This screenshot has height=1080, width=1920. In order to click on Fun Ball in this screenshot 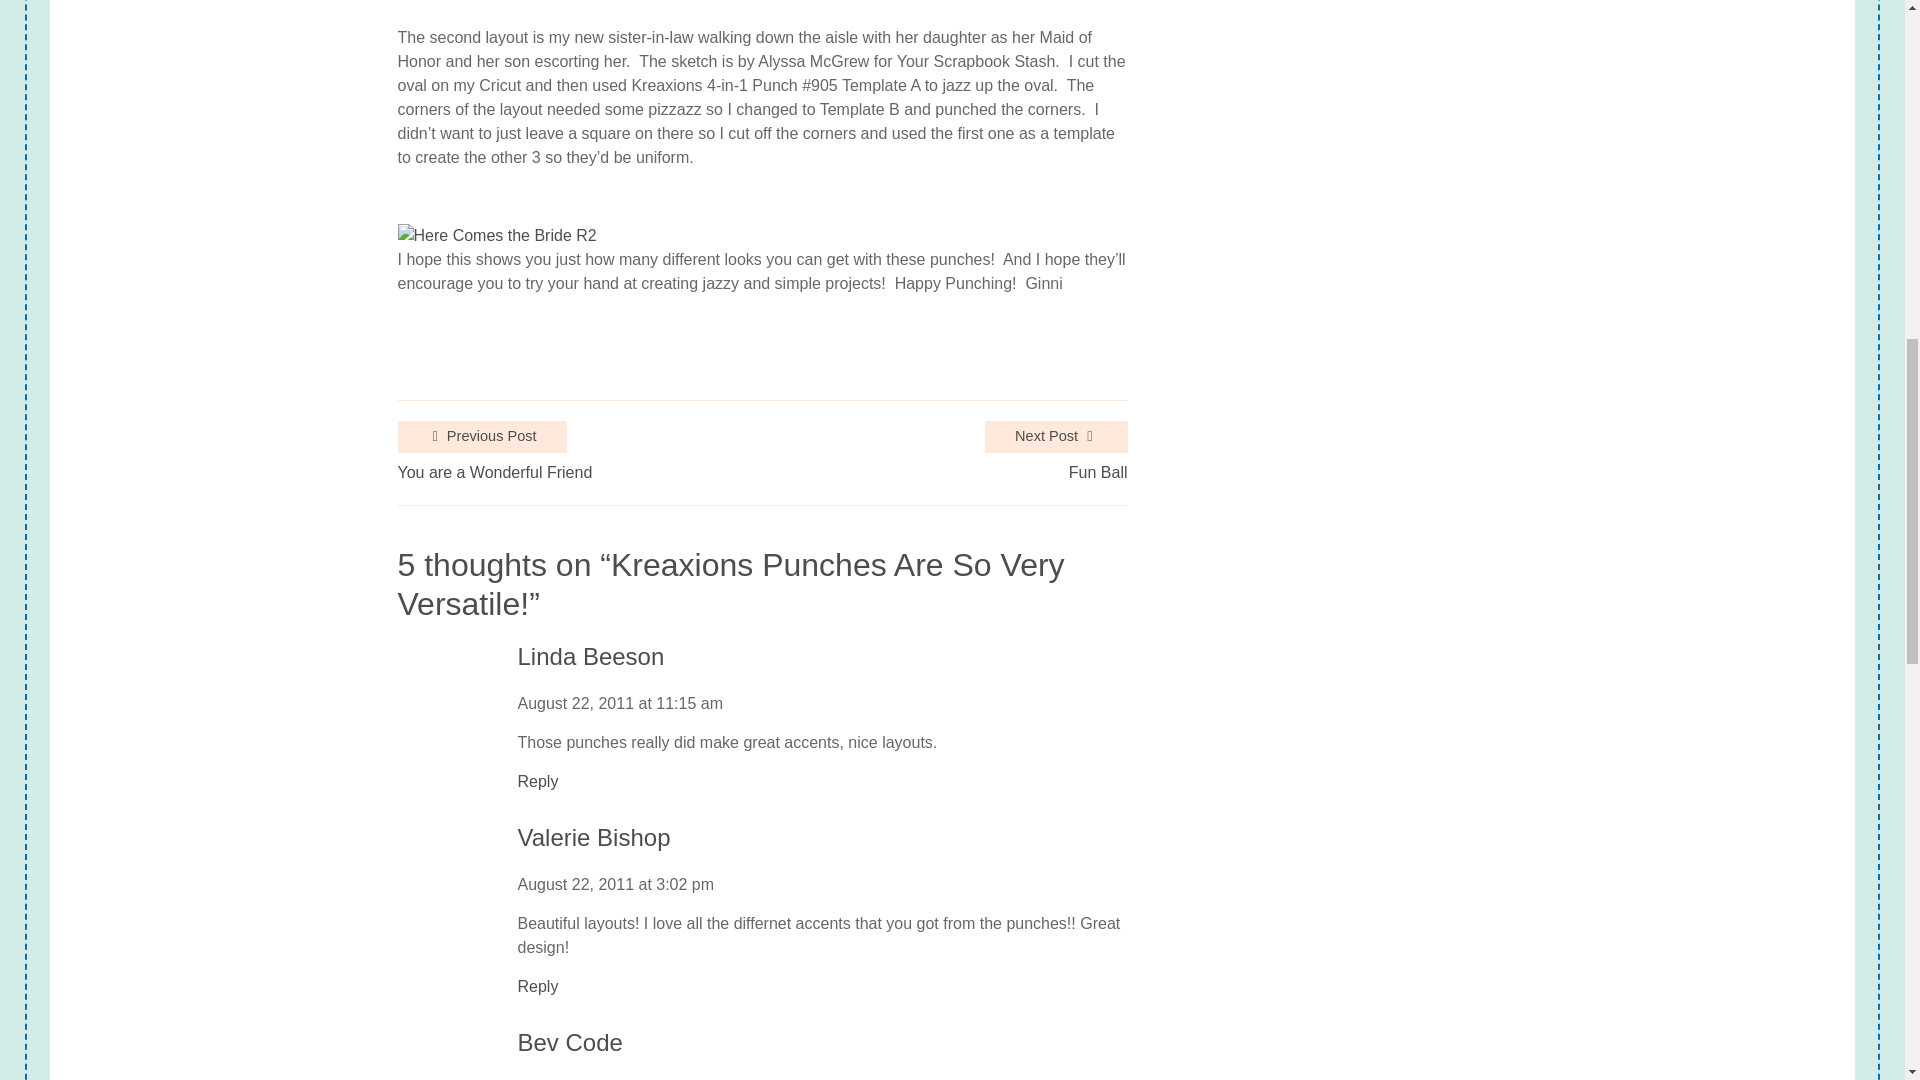, I will do `click(1098, 472)`.